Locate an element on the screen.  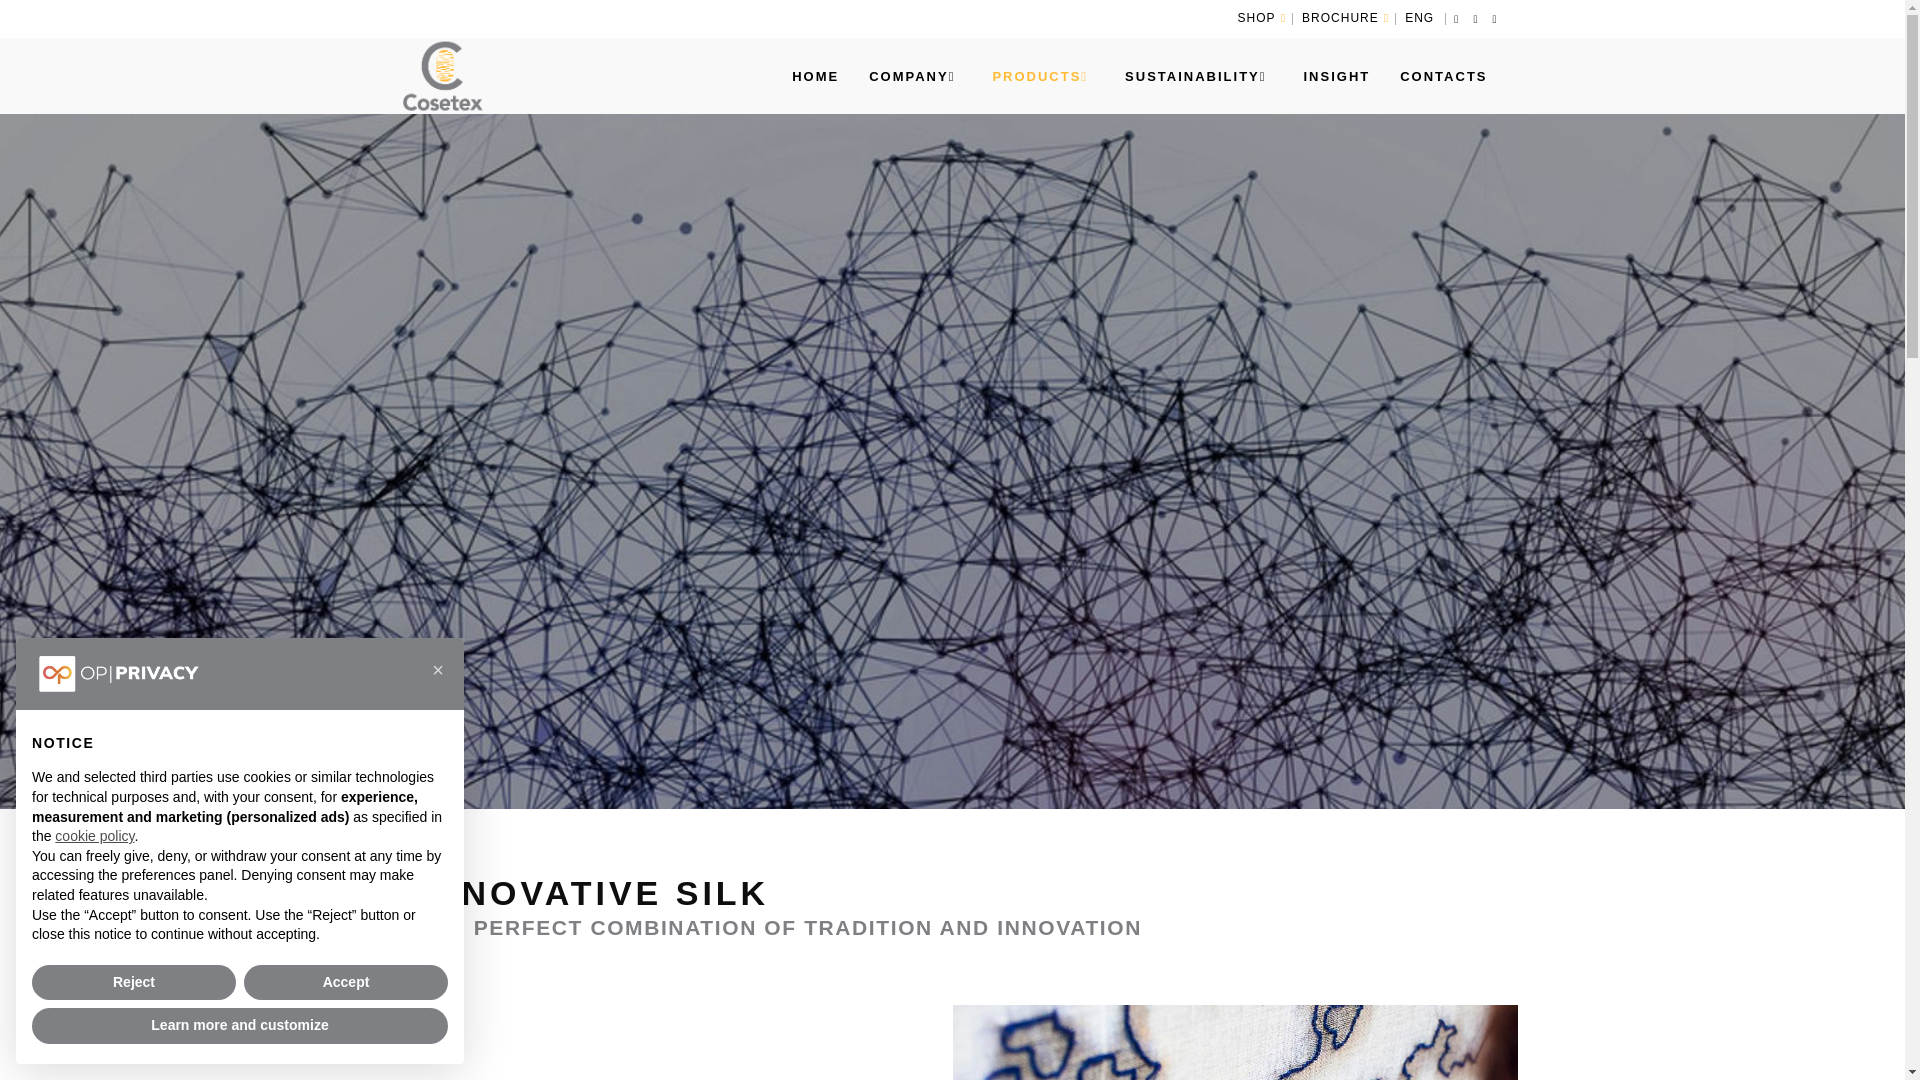
PRODUCTS is located at coordinates (1043, 76).